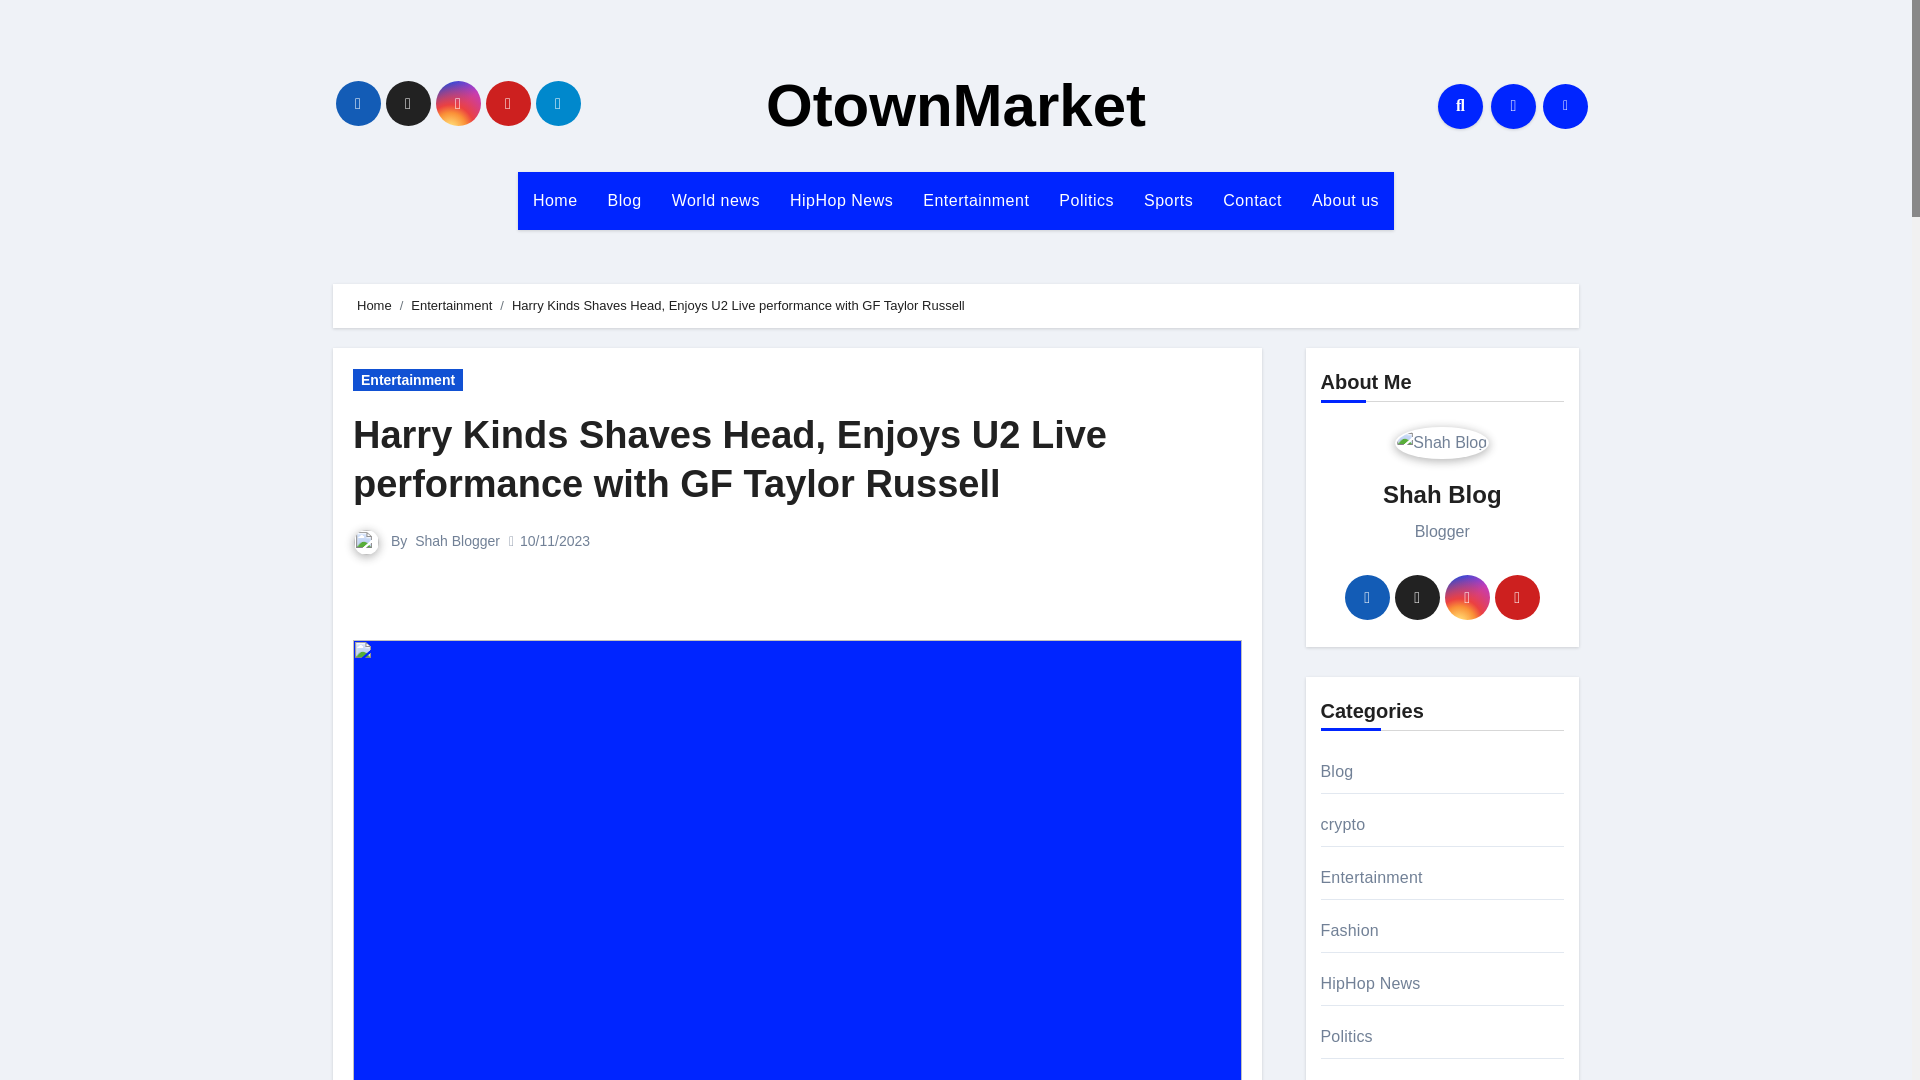 The image size is (1920, 1080). Describe the element at coordinates (976, 200) in the screenshot. I see `Entertainment` at that location.